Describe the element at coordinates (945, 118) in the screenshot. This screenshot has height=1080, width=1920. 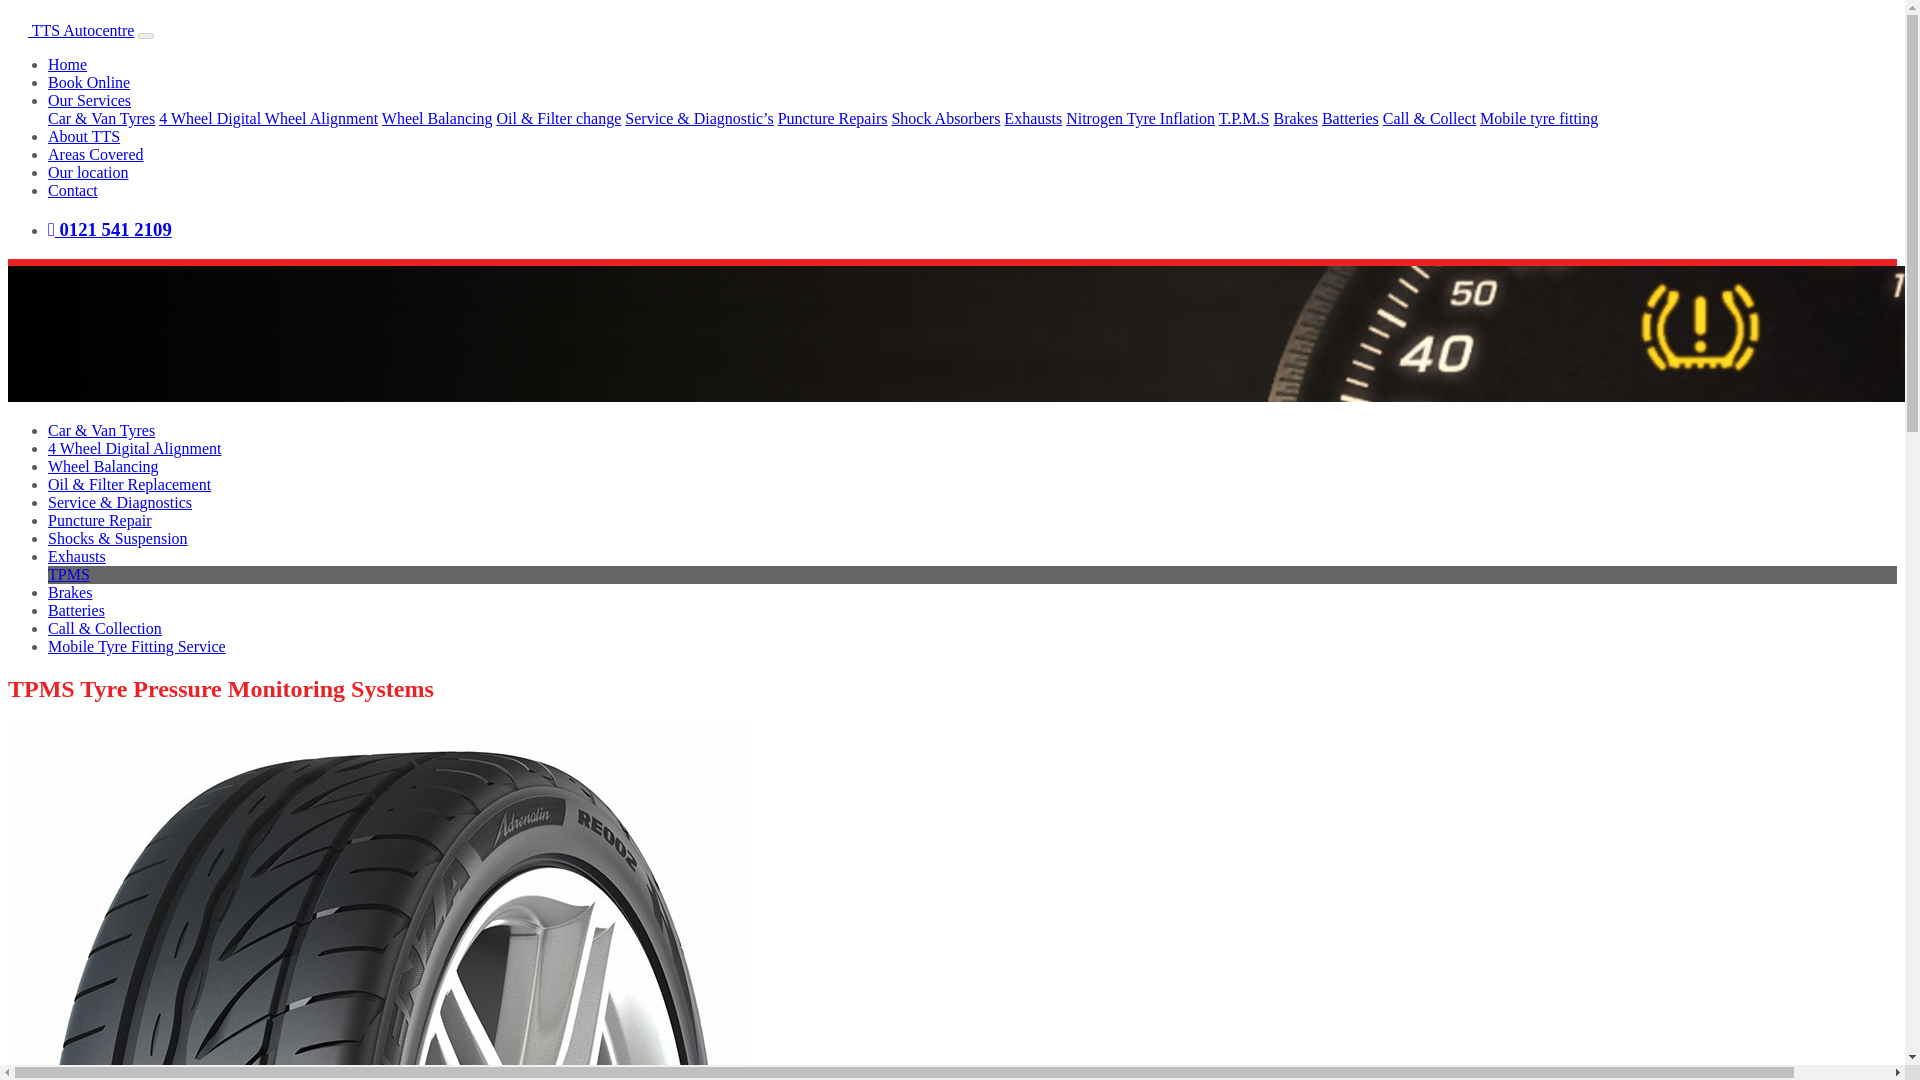
I see `Shock Absorbers` at that location.